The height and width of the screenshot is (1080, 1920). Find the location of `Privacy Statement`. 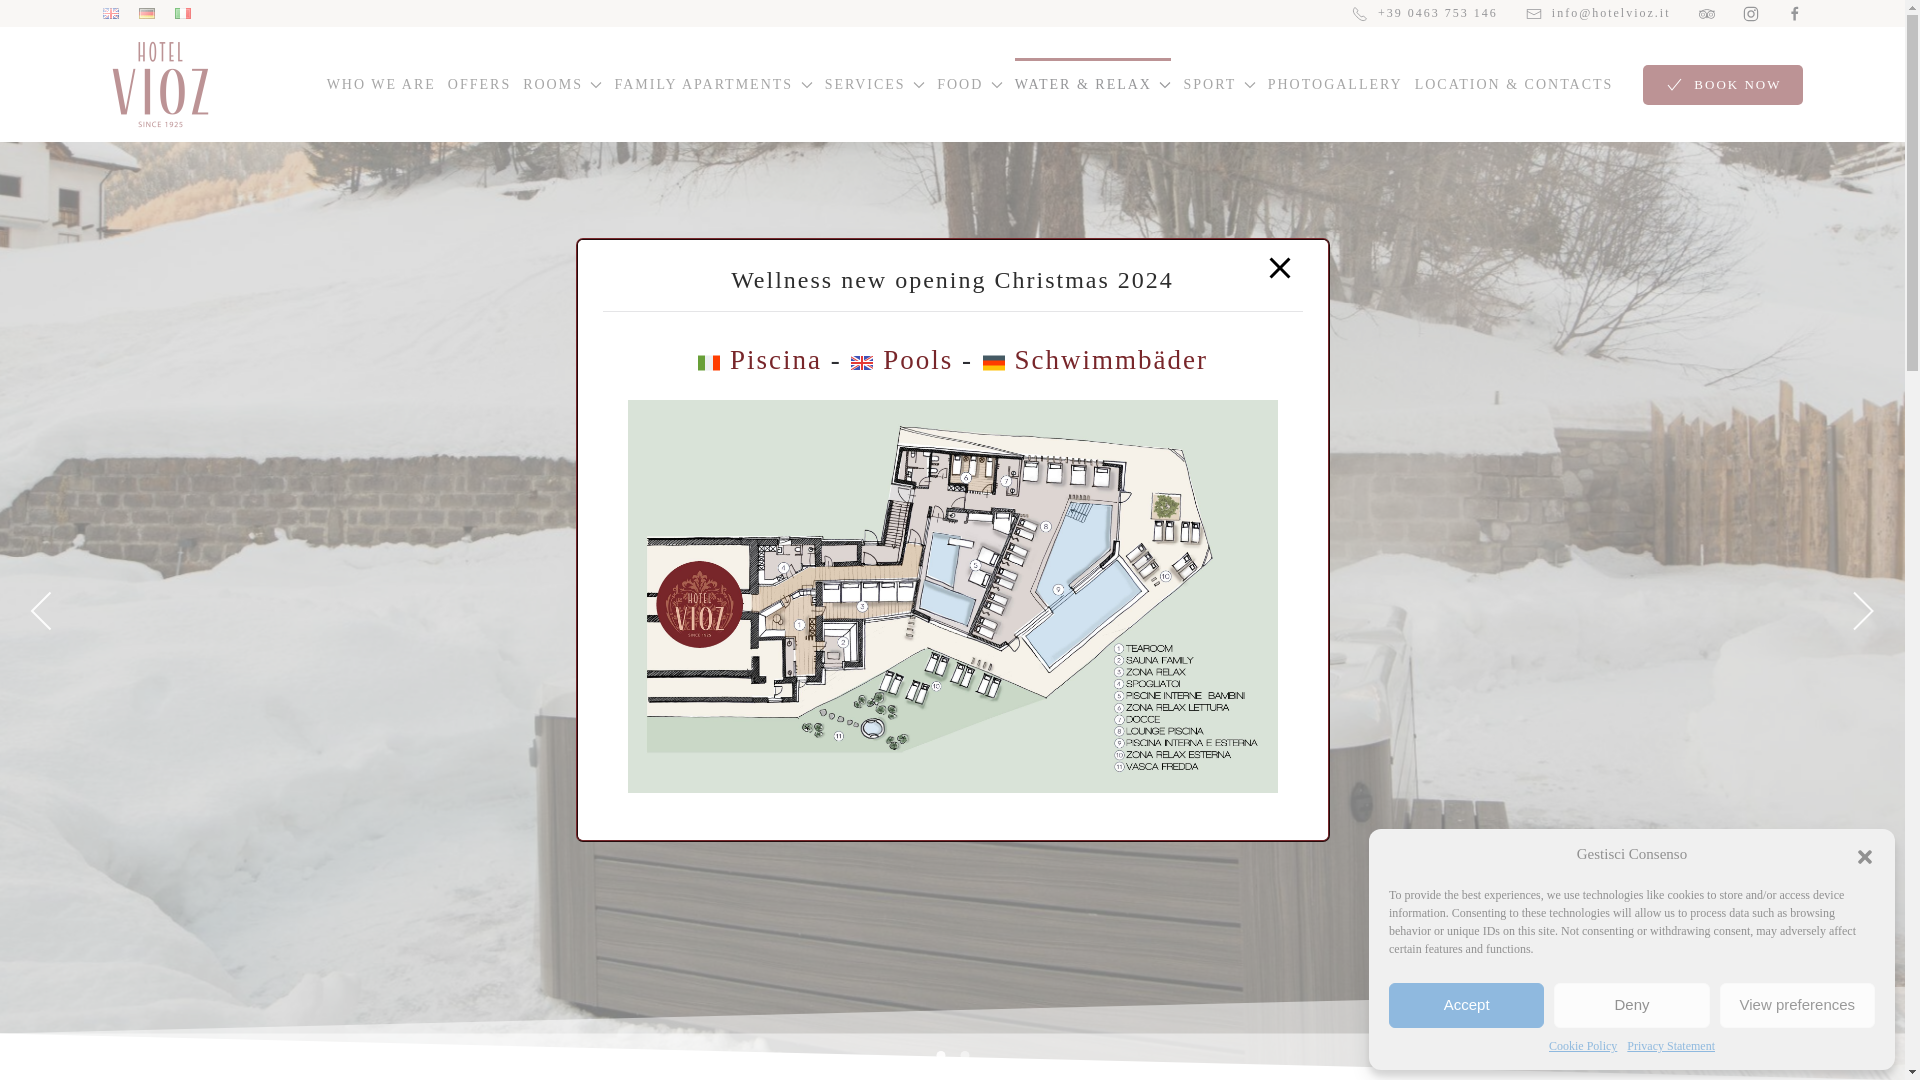

Privacy Statement is located at coordinates (1670, 1046).